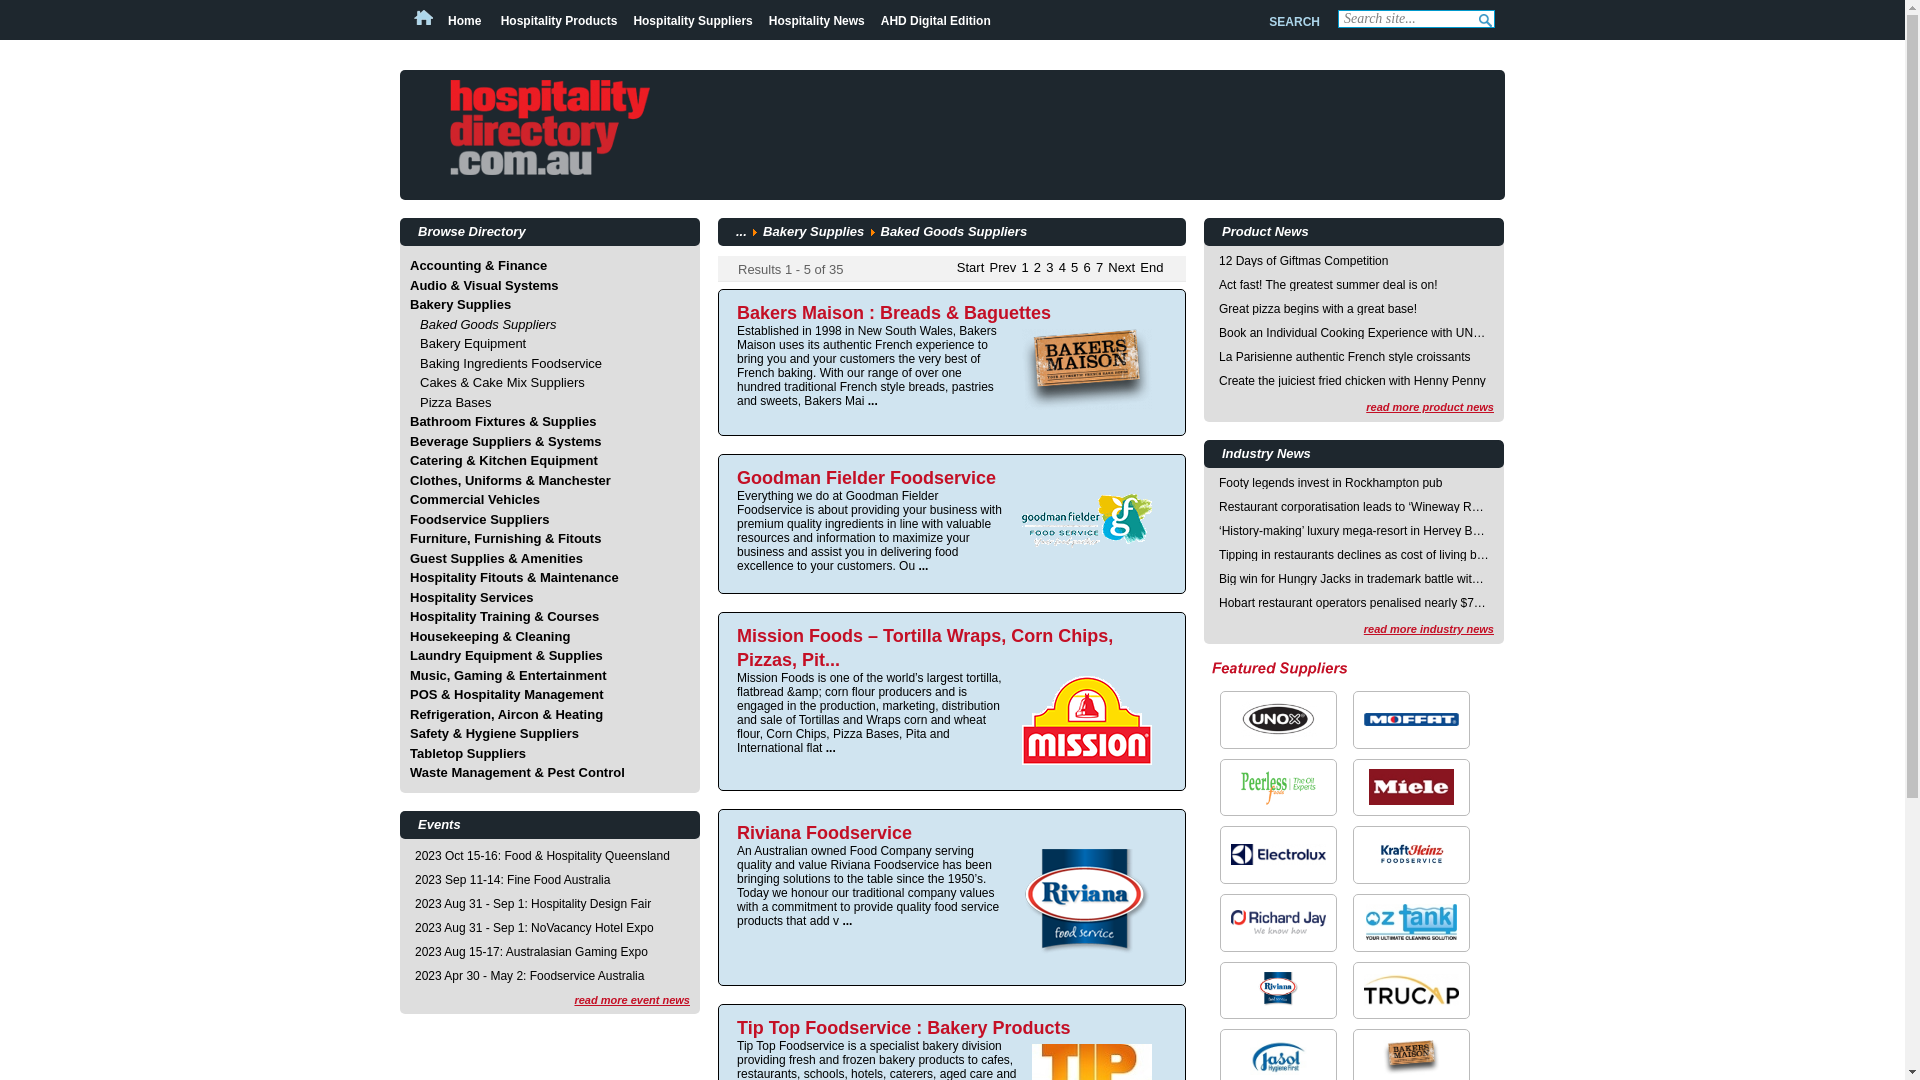 This screenshot has height=1080, width=1920. What do you see at coordinates (692, 21) in the screenshot?
I see `Hospitality Suppliers` at bounding box center [692, 21].